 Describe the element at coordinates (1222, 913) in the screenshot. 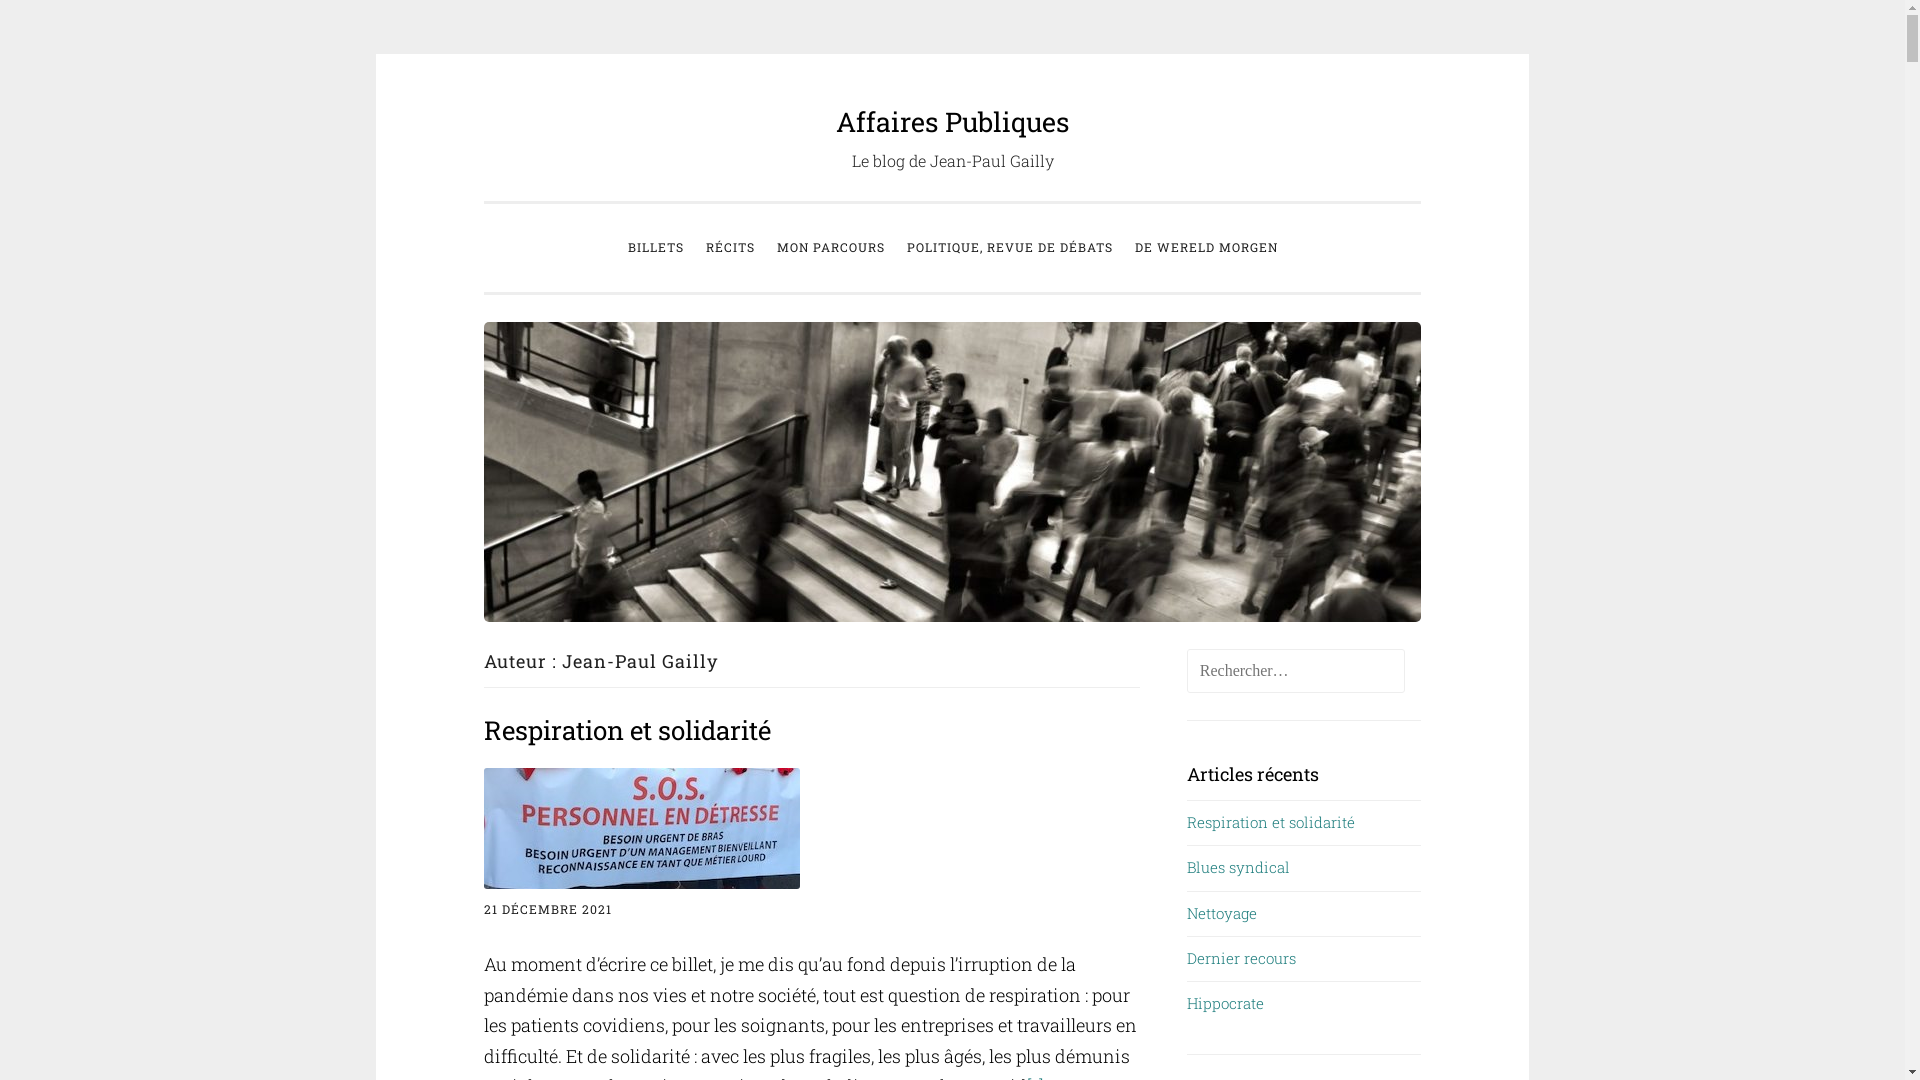

I see `Nettoyage` at that location.